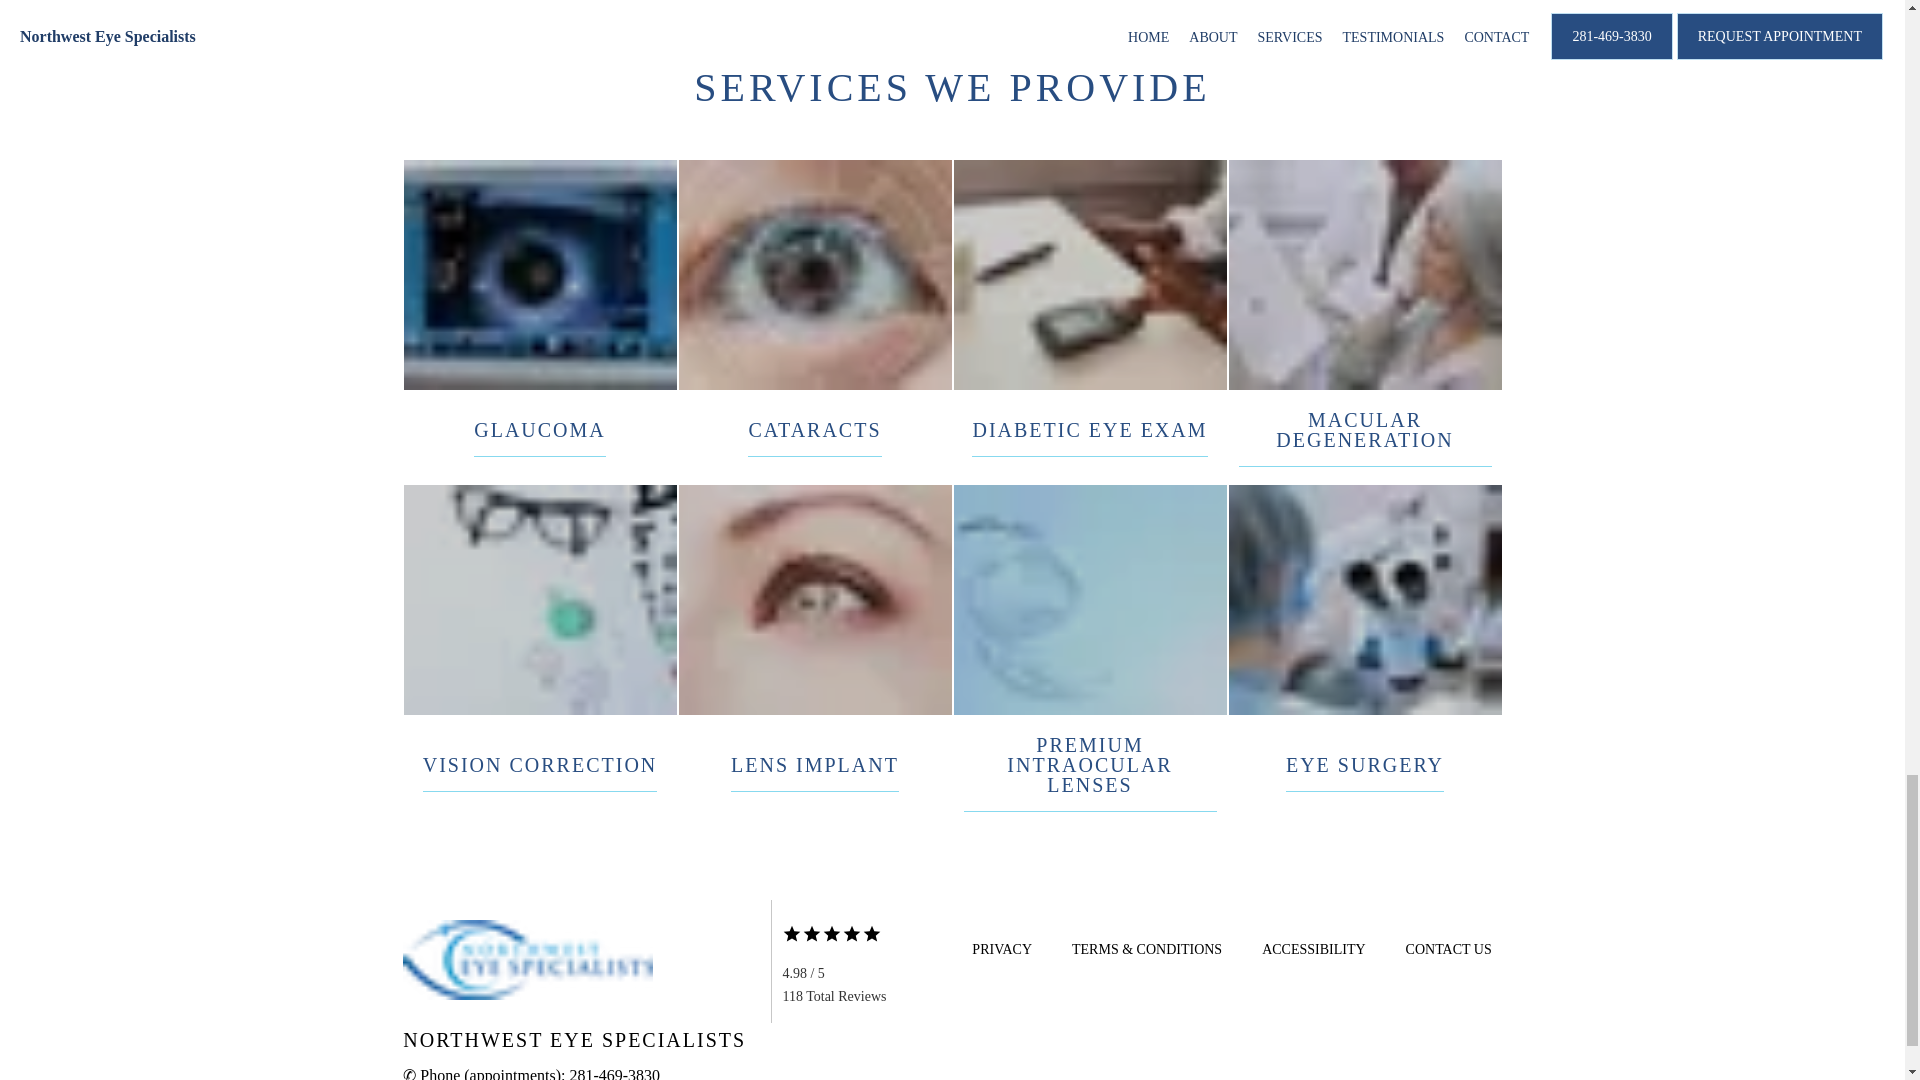  What do you see at coordinates (1448, 948) in the screenshot?
I see `CONTACT US` at bounding box center [1448, 948].